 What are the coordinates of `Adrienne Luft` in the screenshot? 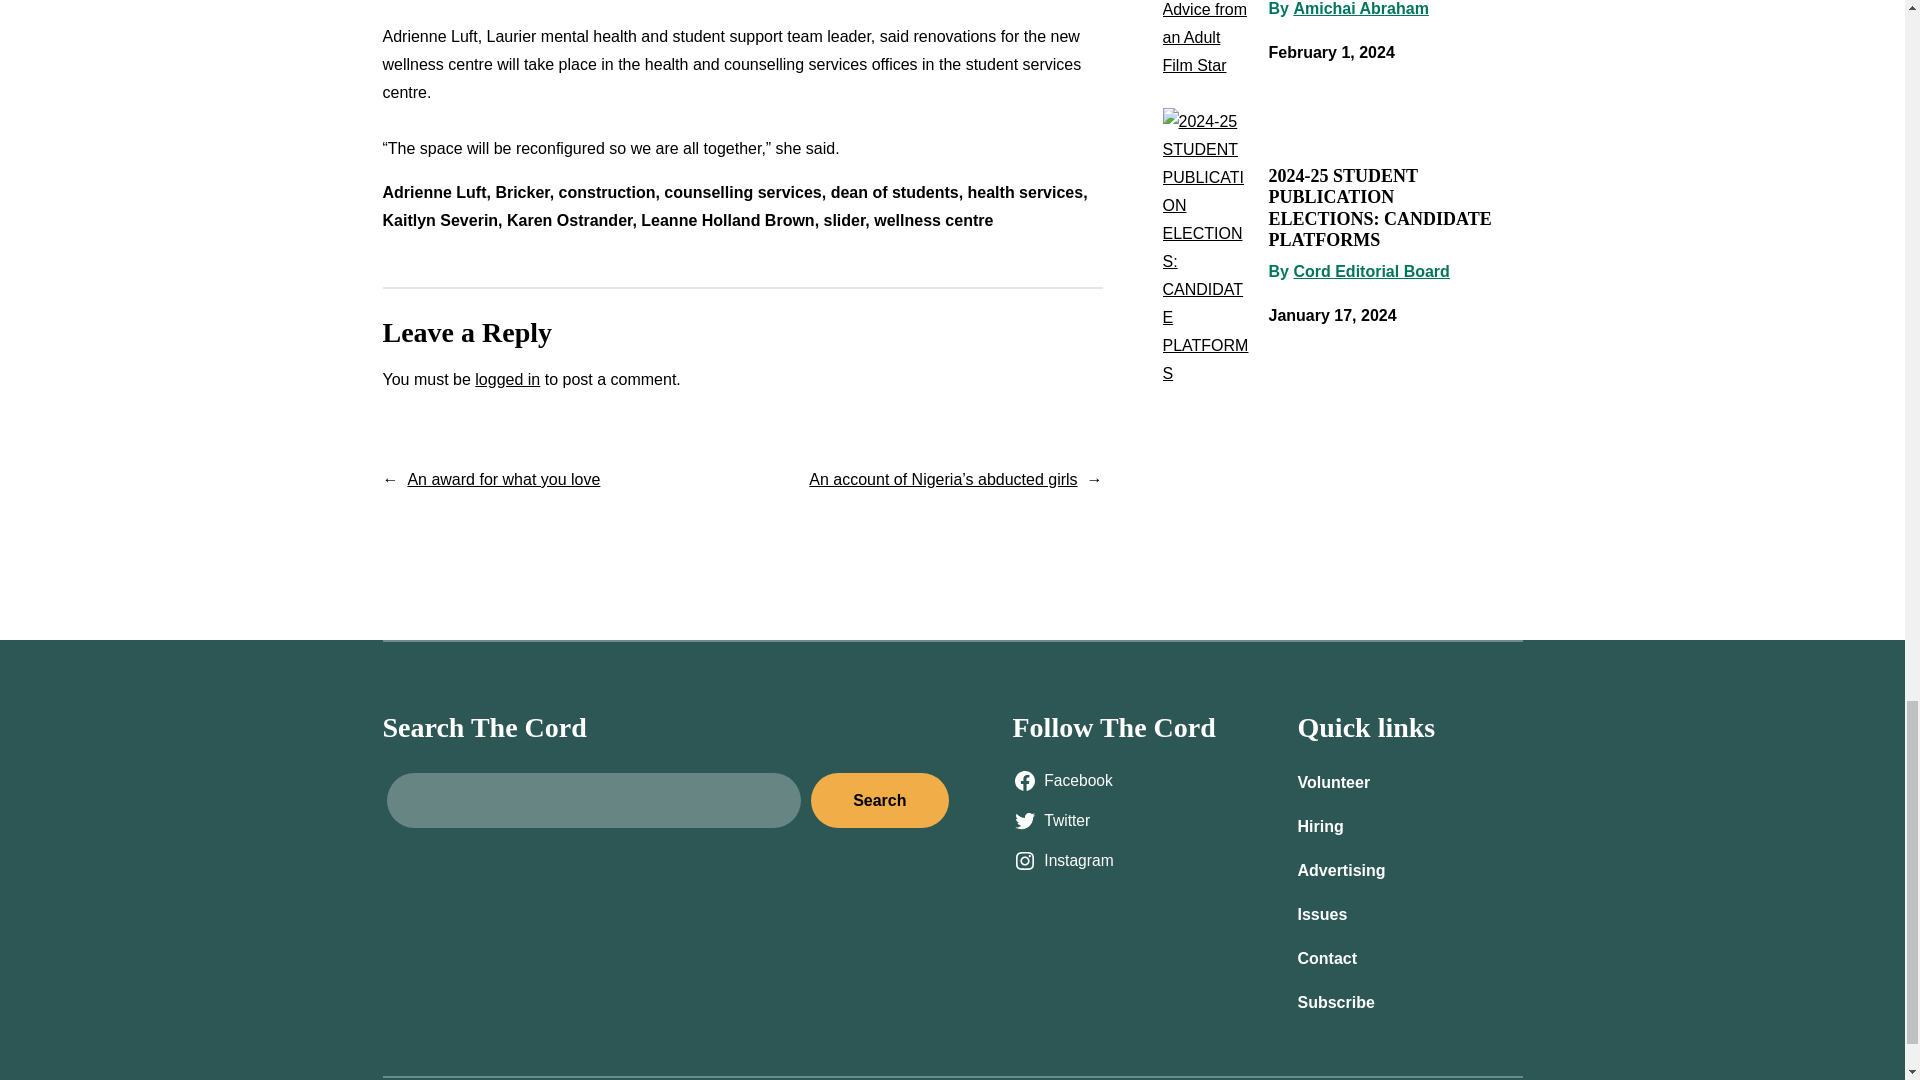 It's located at (434, 192).